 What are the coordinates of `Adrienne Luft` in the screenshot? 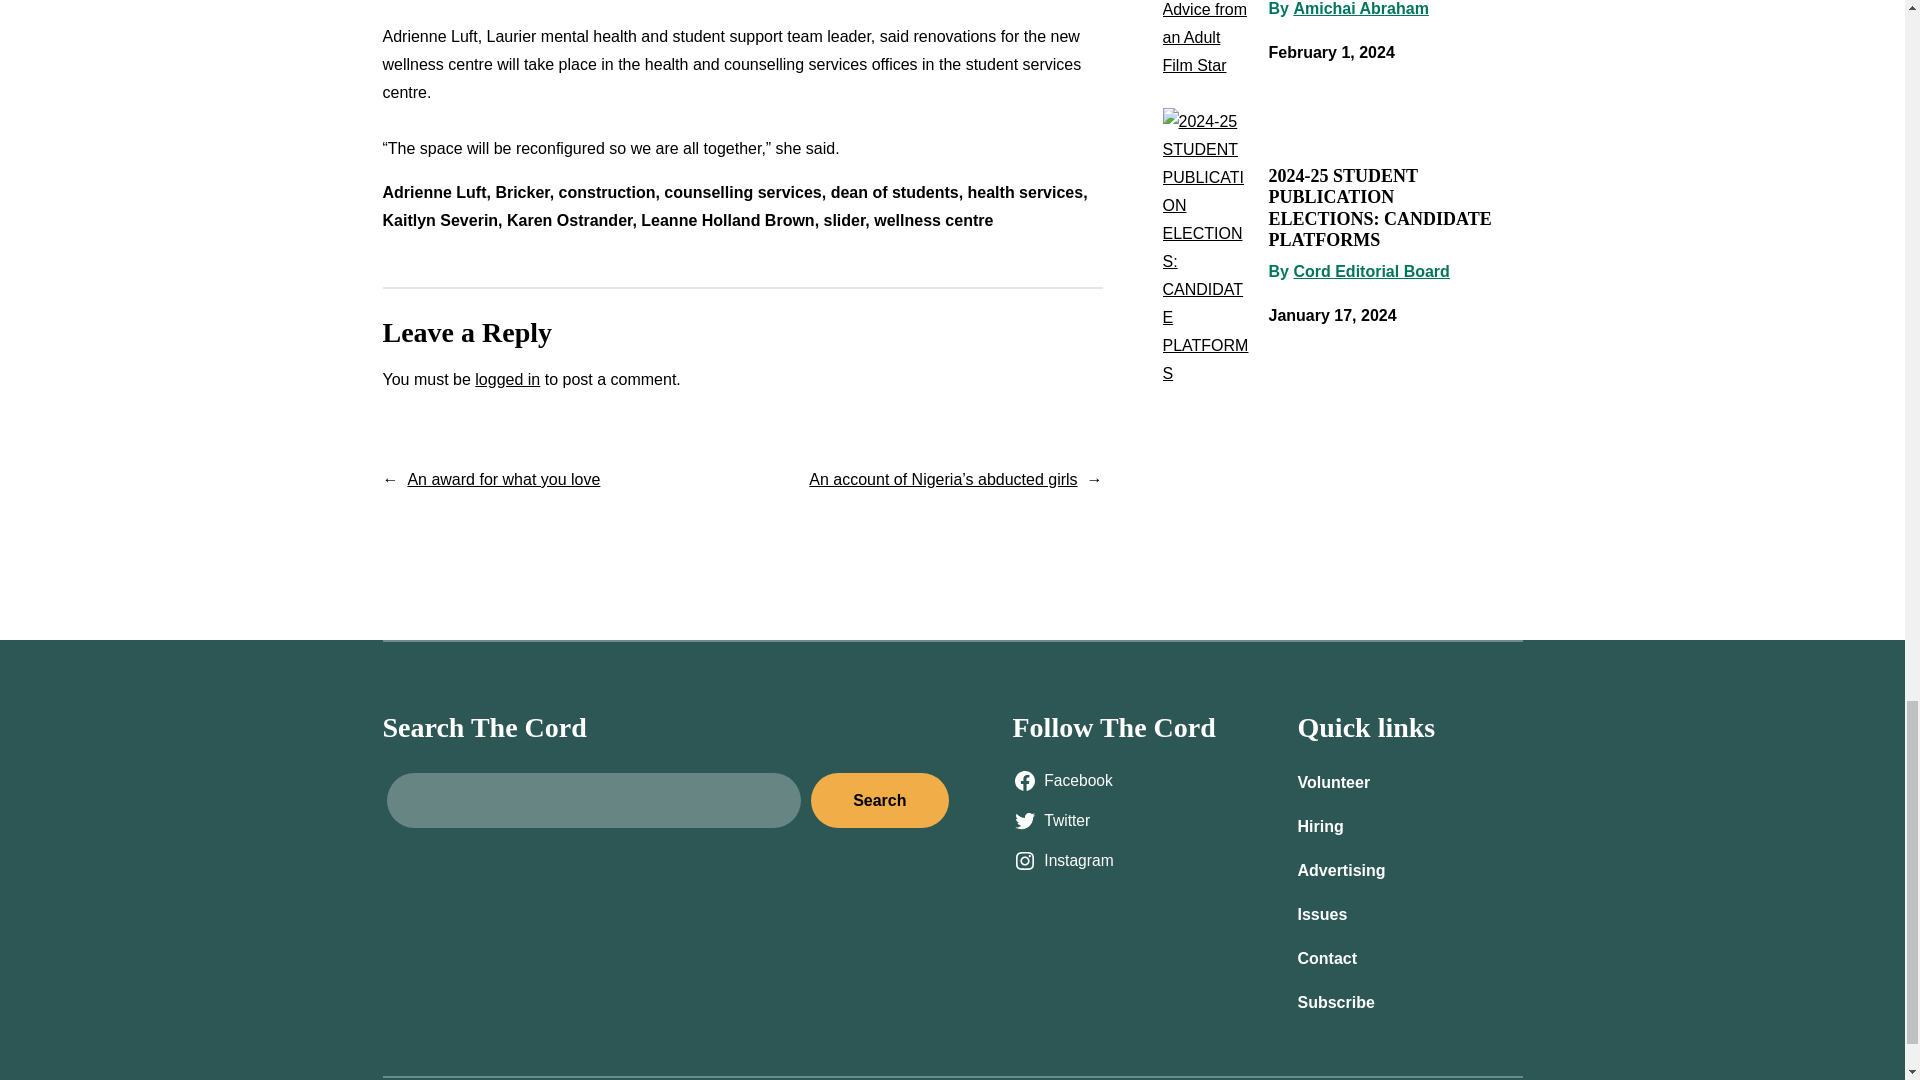 It's located at (434, 192).